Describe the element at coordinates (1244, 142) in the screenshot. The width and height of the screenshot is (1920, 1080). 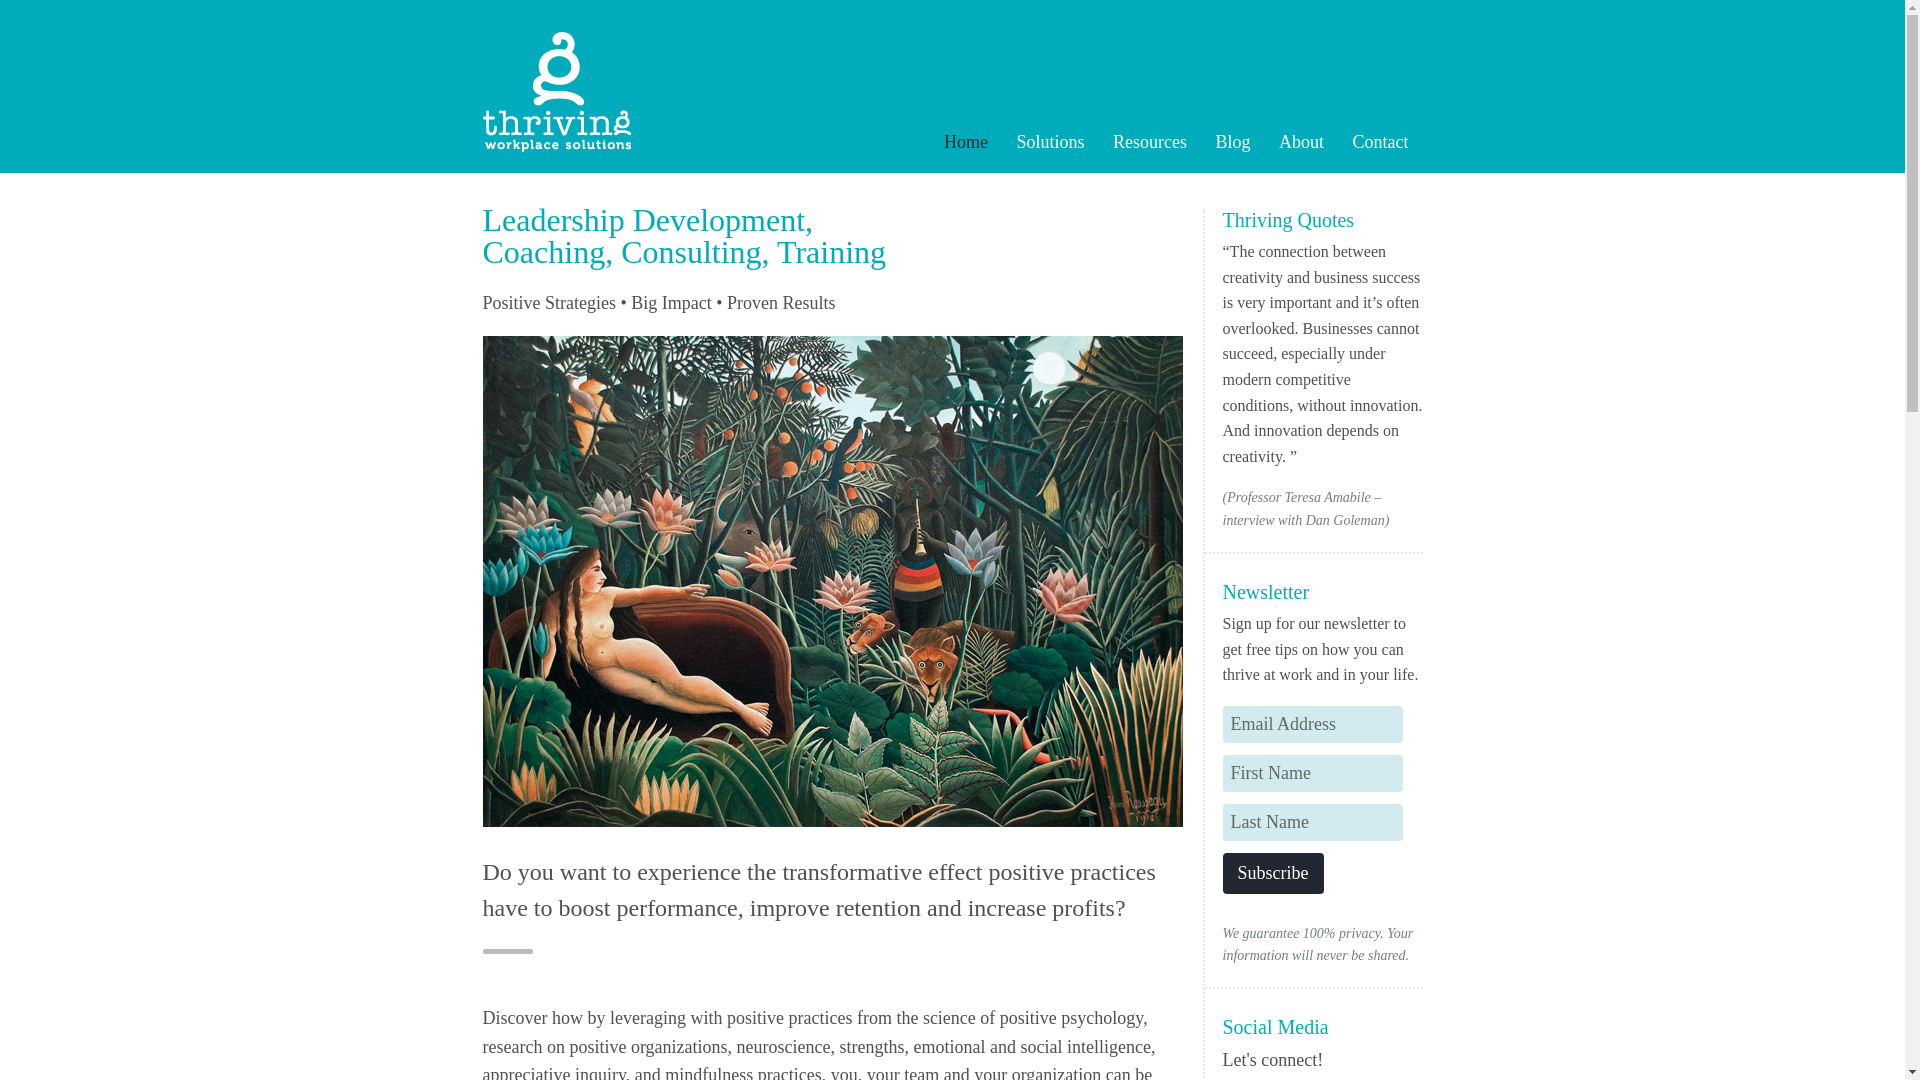
I see `Blog` at that location.